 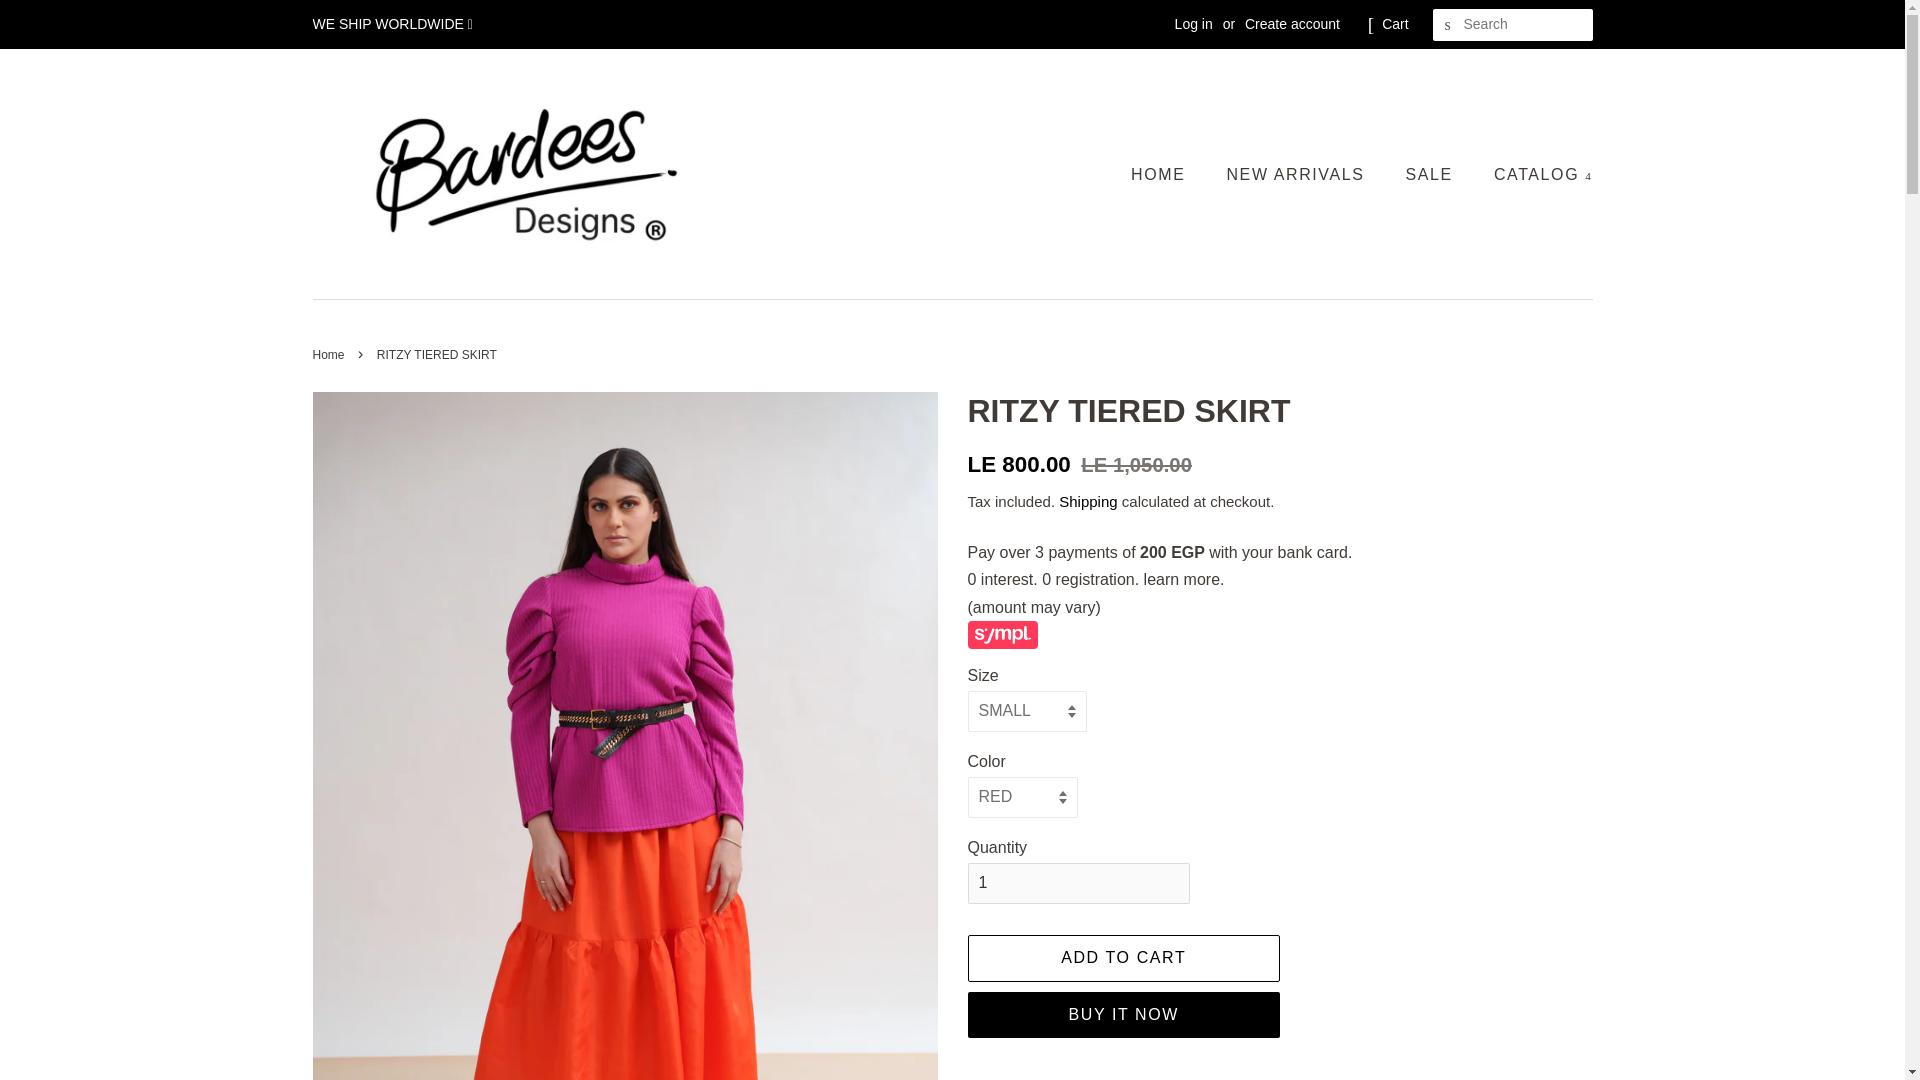 What do you see at coordinates (1536, 174) in the screenshot?
I see `CATALOG` at bounding box center [1536, 174].